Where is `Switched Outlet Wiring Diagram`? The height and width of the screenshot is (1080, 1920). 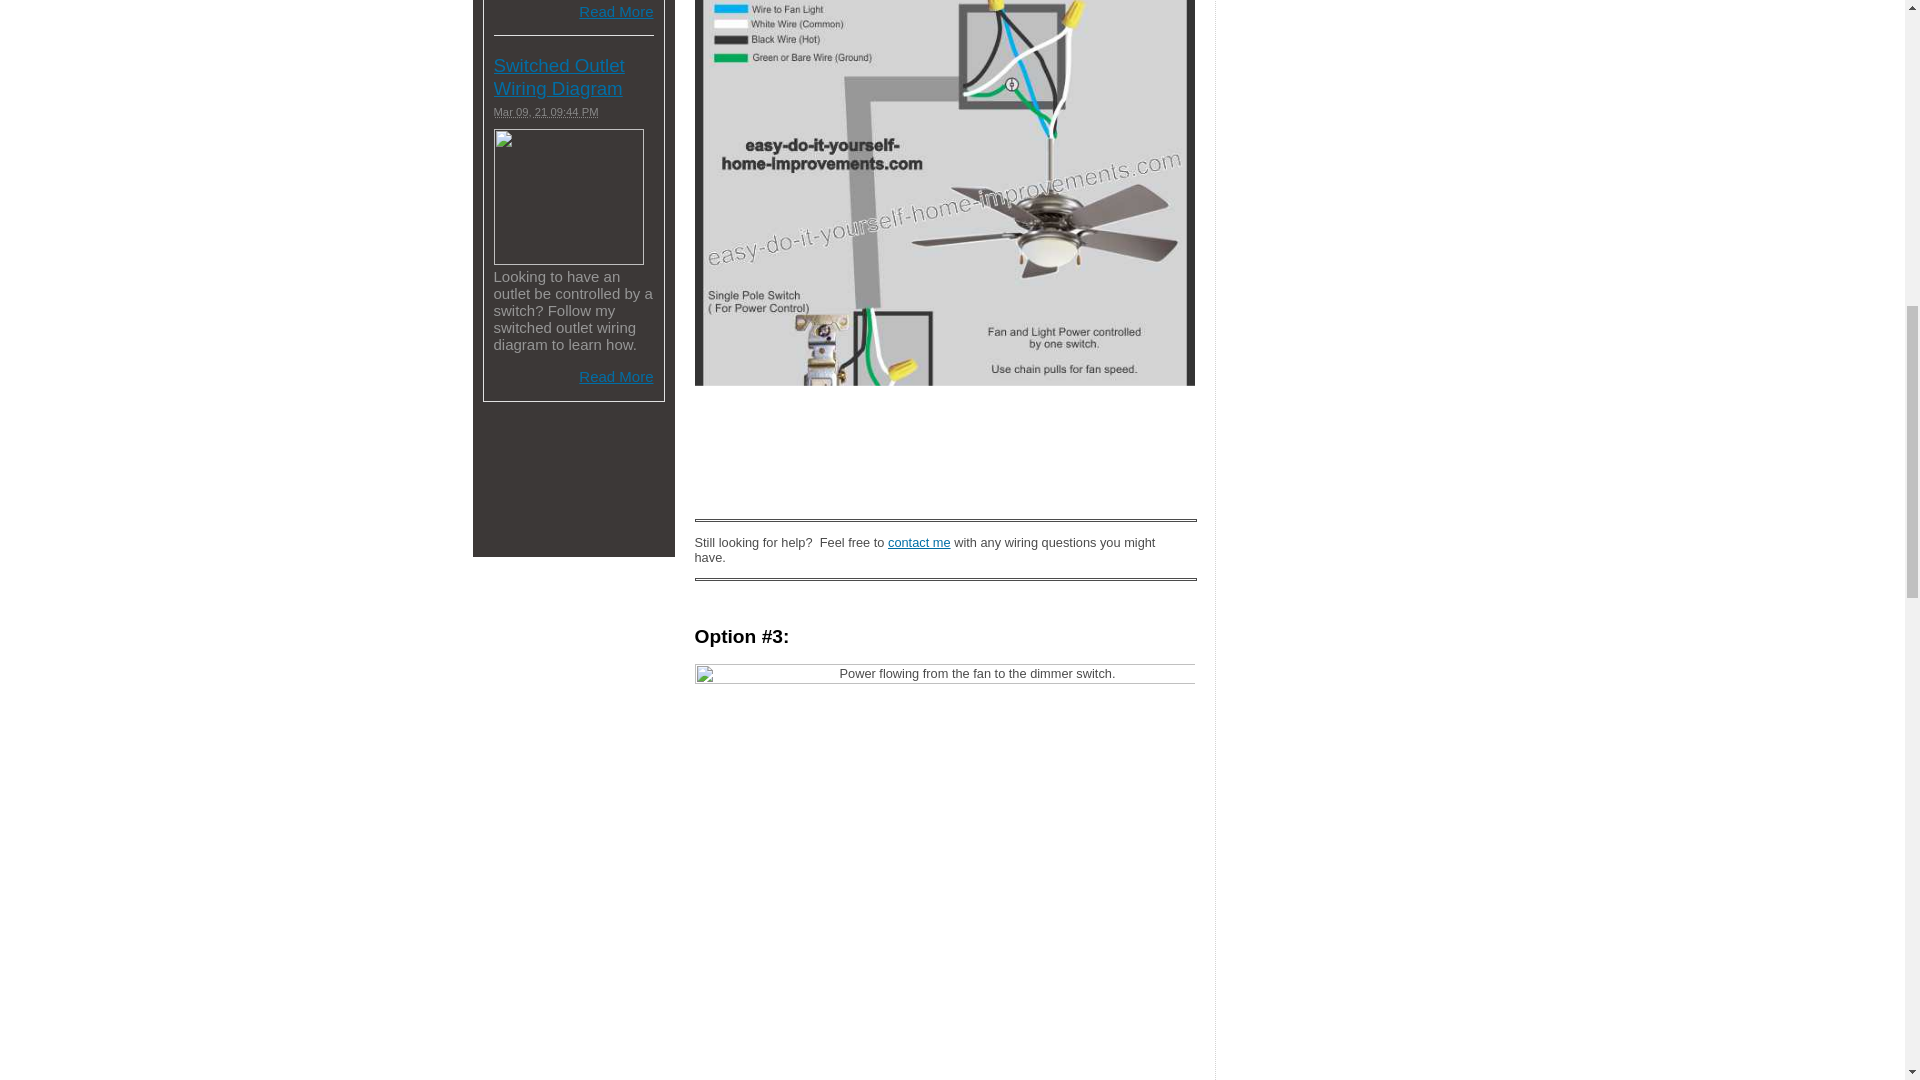
Switched Outlet Wiring Diagram is located at coordinates (559, 77).